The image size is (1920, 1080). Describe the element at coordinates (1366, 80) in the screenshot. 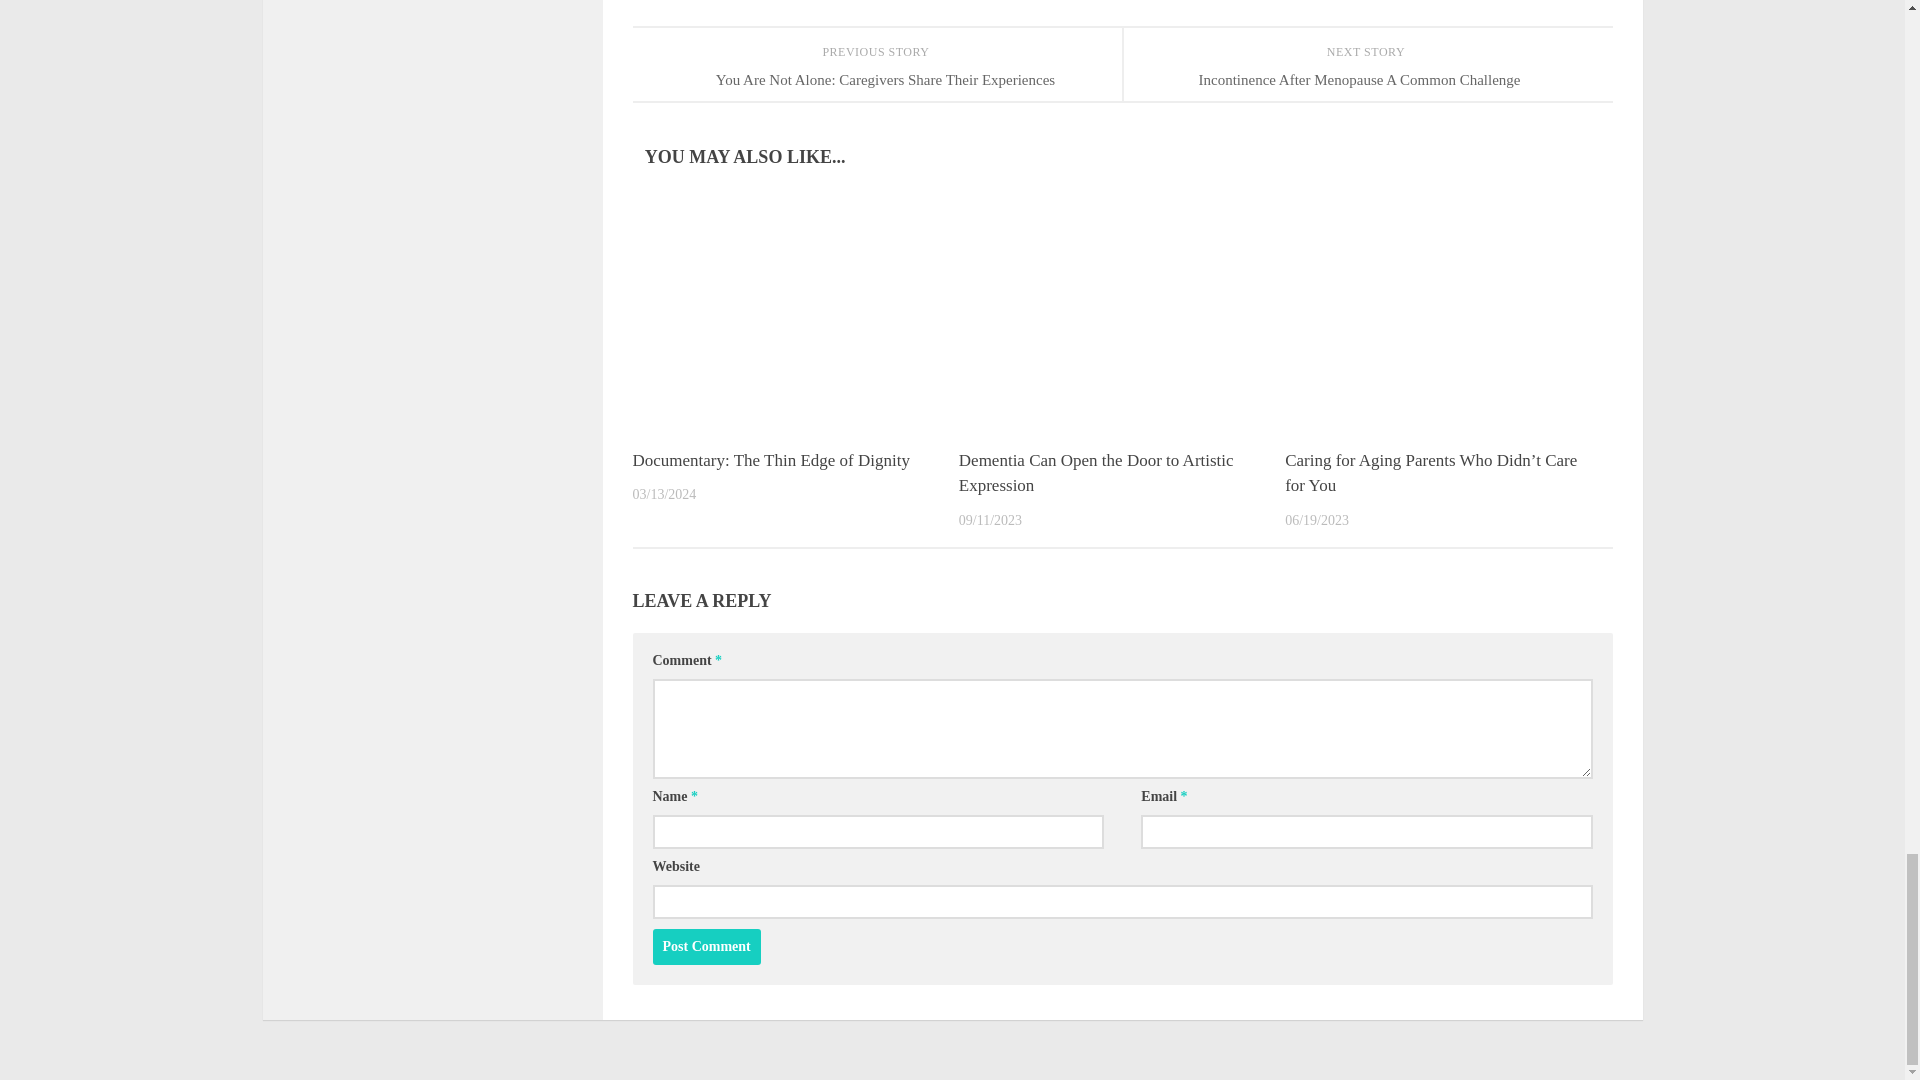

I see `Incontinence After Menopause A Common Challenge` at that location.